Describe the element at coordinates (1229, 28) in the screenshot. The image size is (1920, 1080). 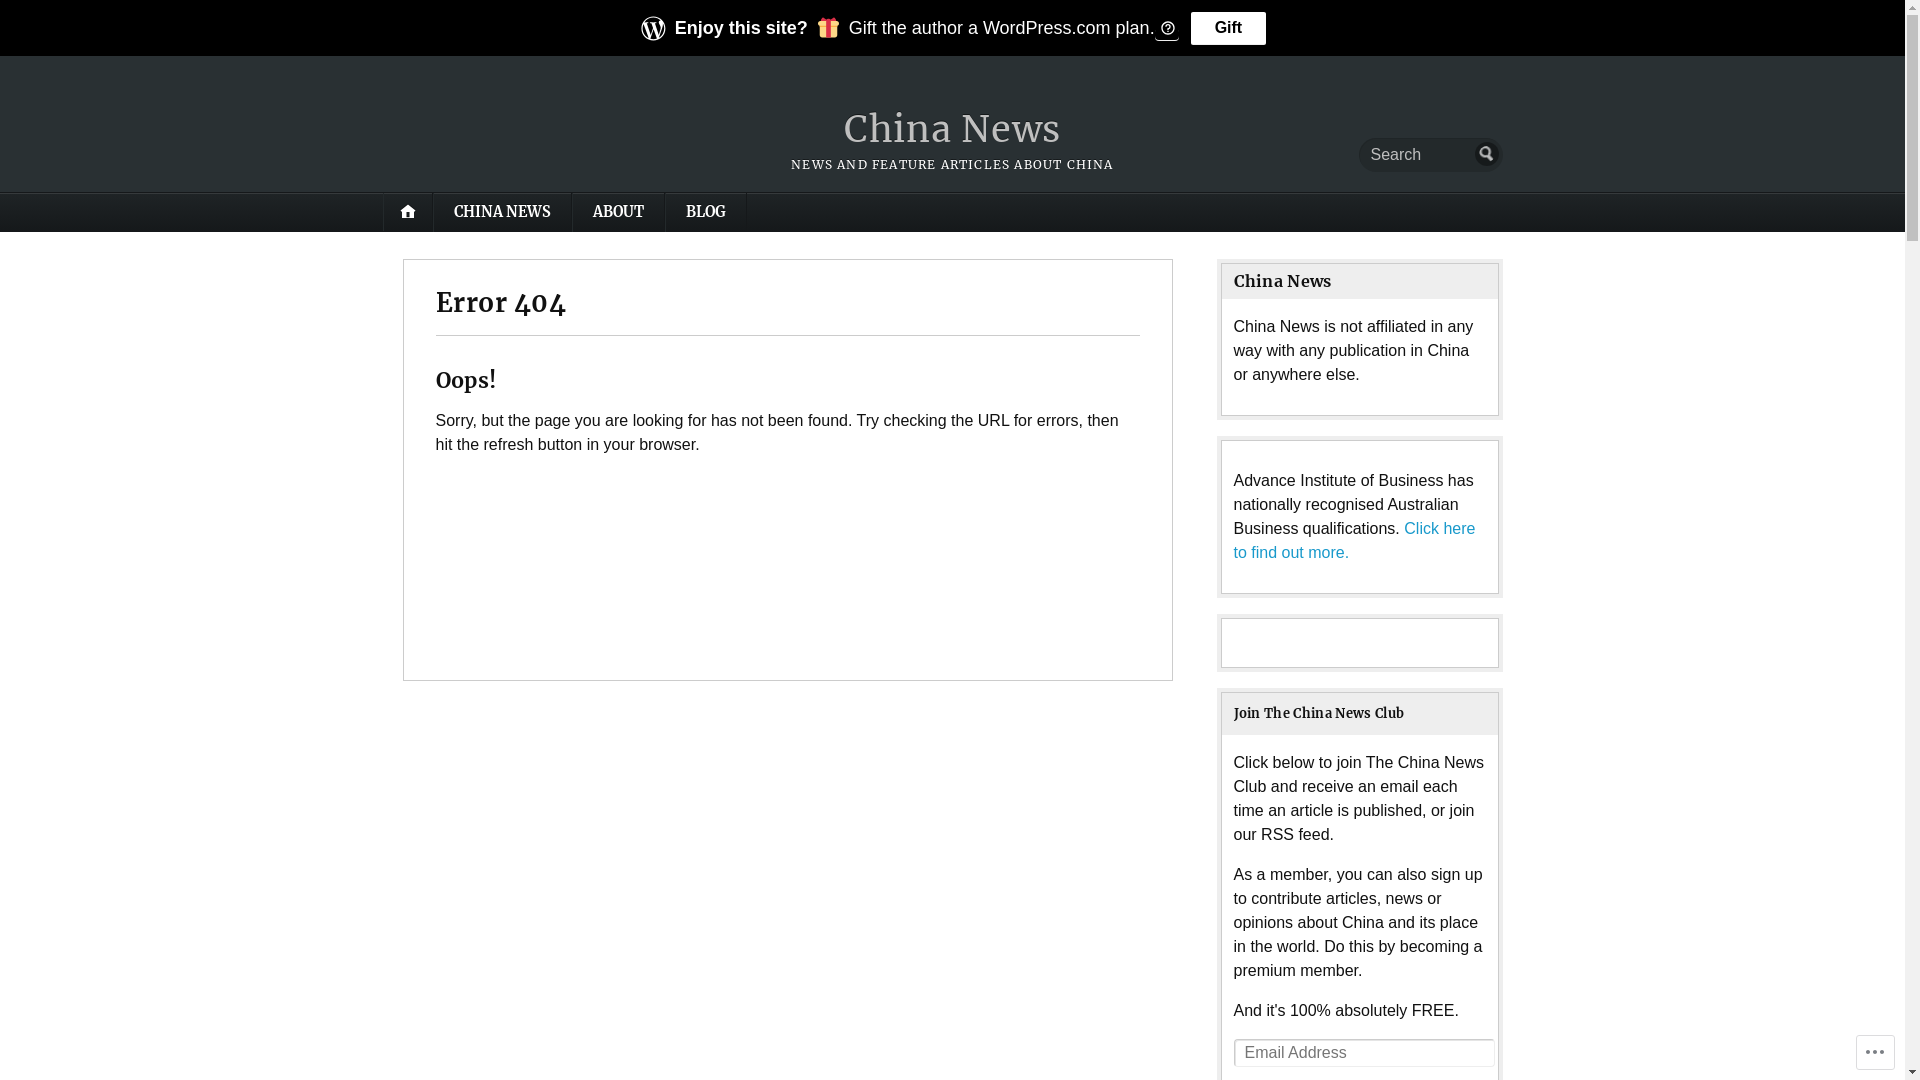
I see `Gift` at that location.